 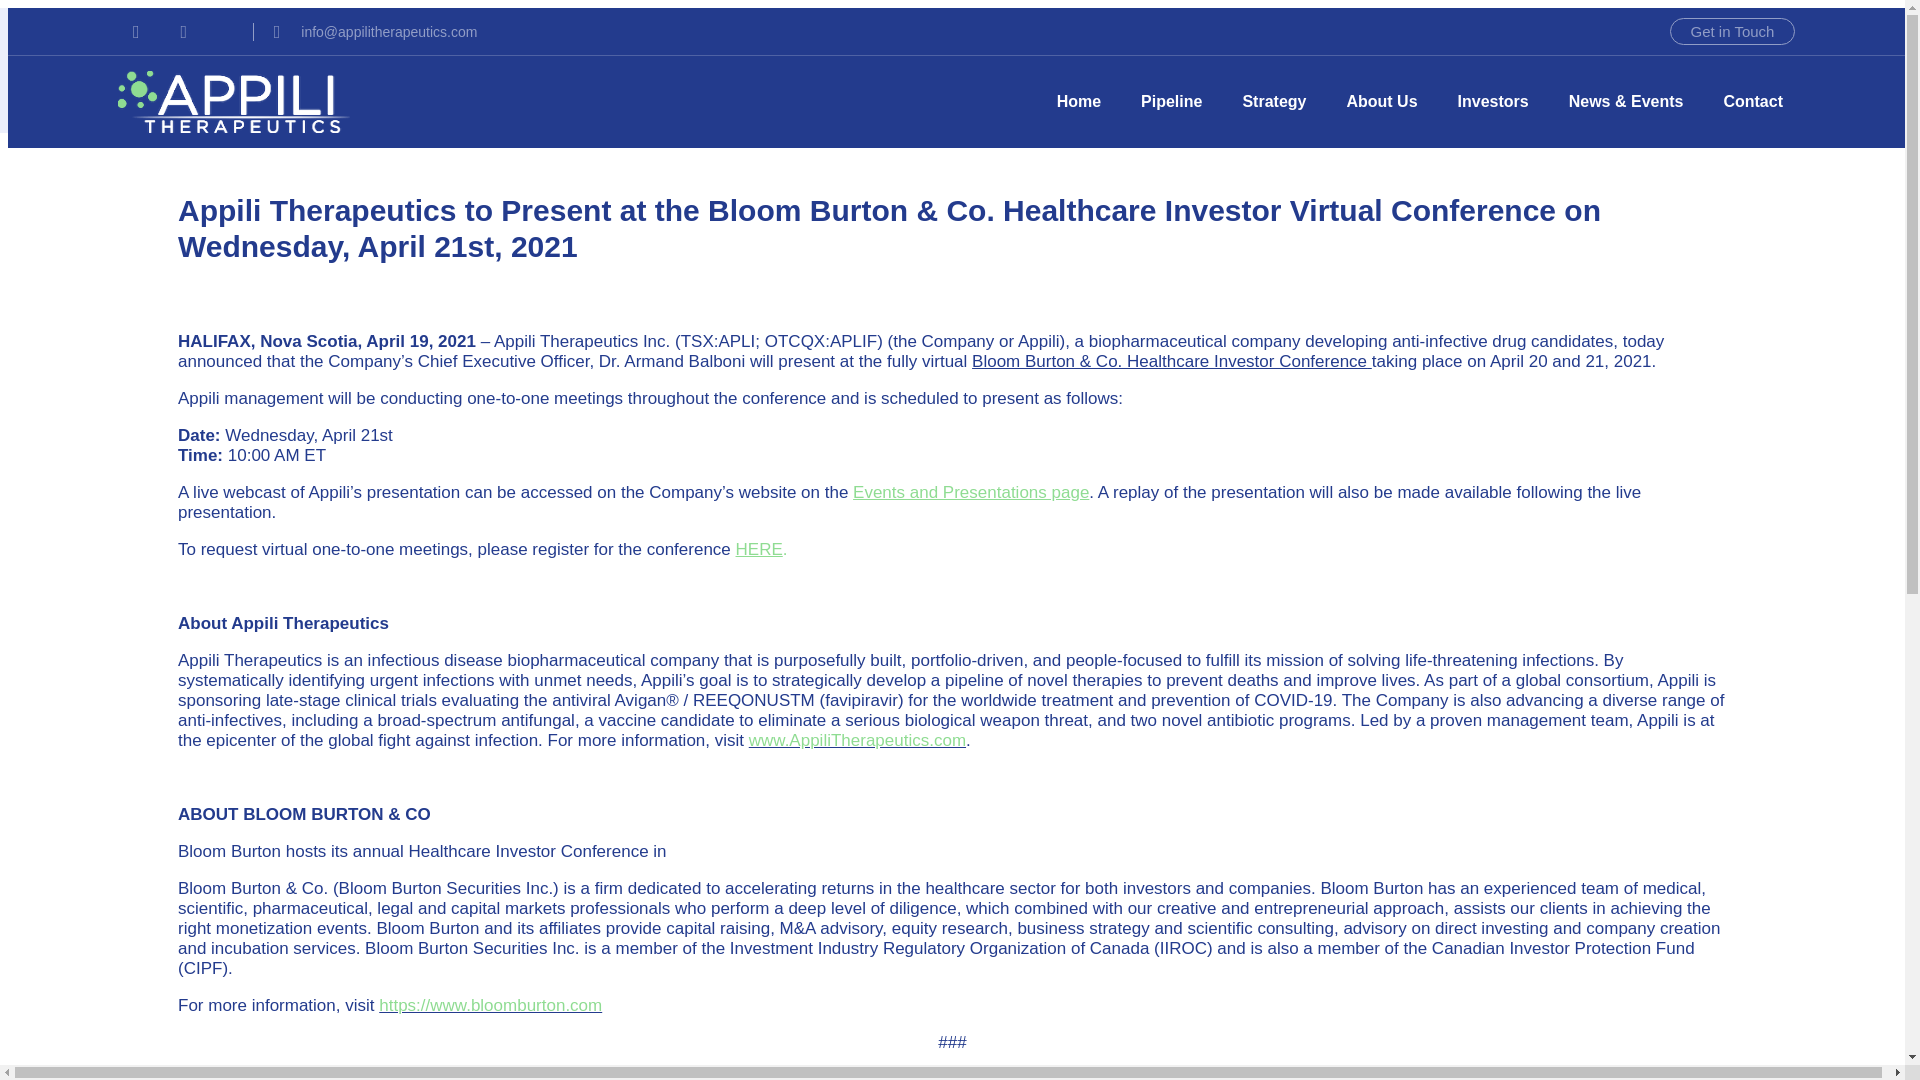 What do you see at coordinates (1171, 102) in the screenshot?
I see `Pipeline` at bounding box center [1171, 102].